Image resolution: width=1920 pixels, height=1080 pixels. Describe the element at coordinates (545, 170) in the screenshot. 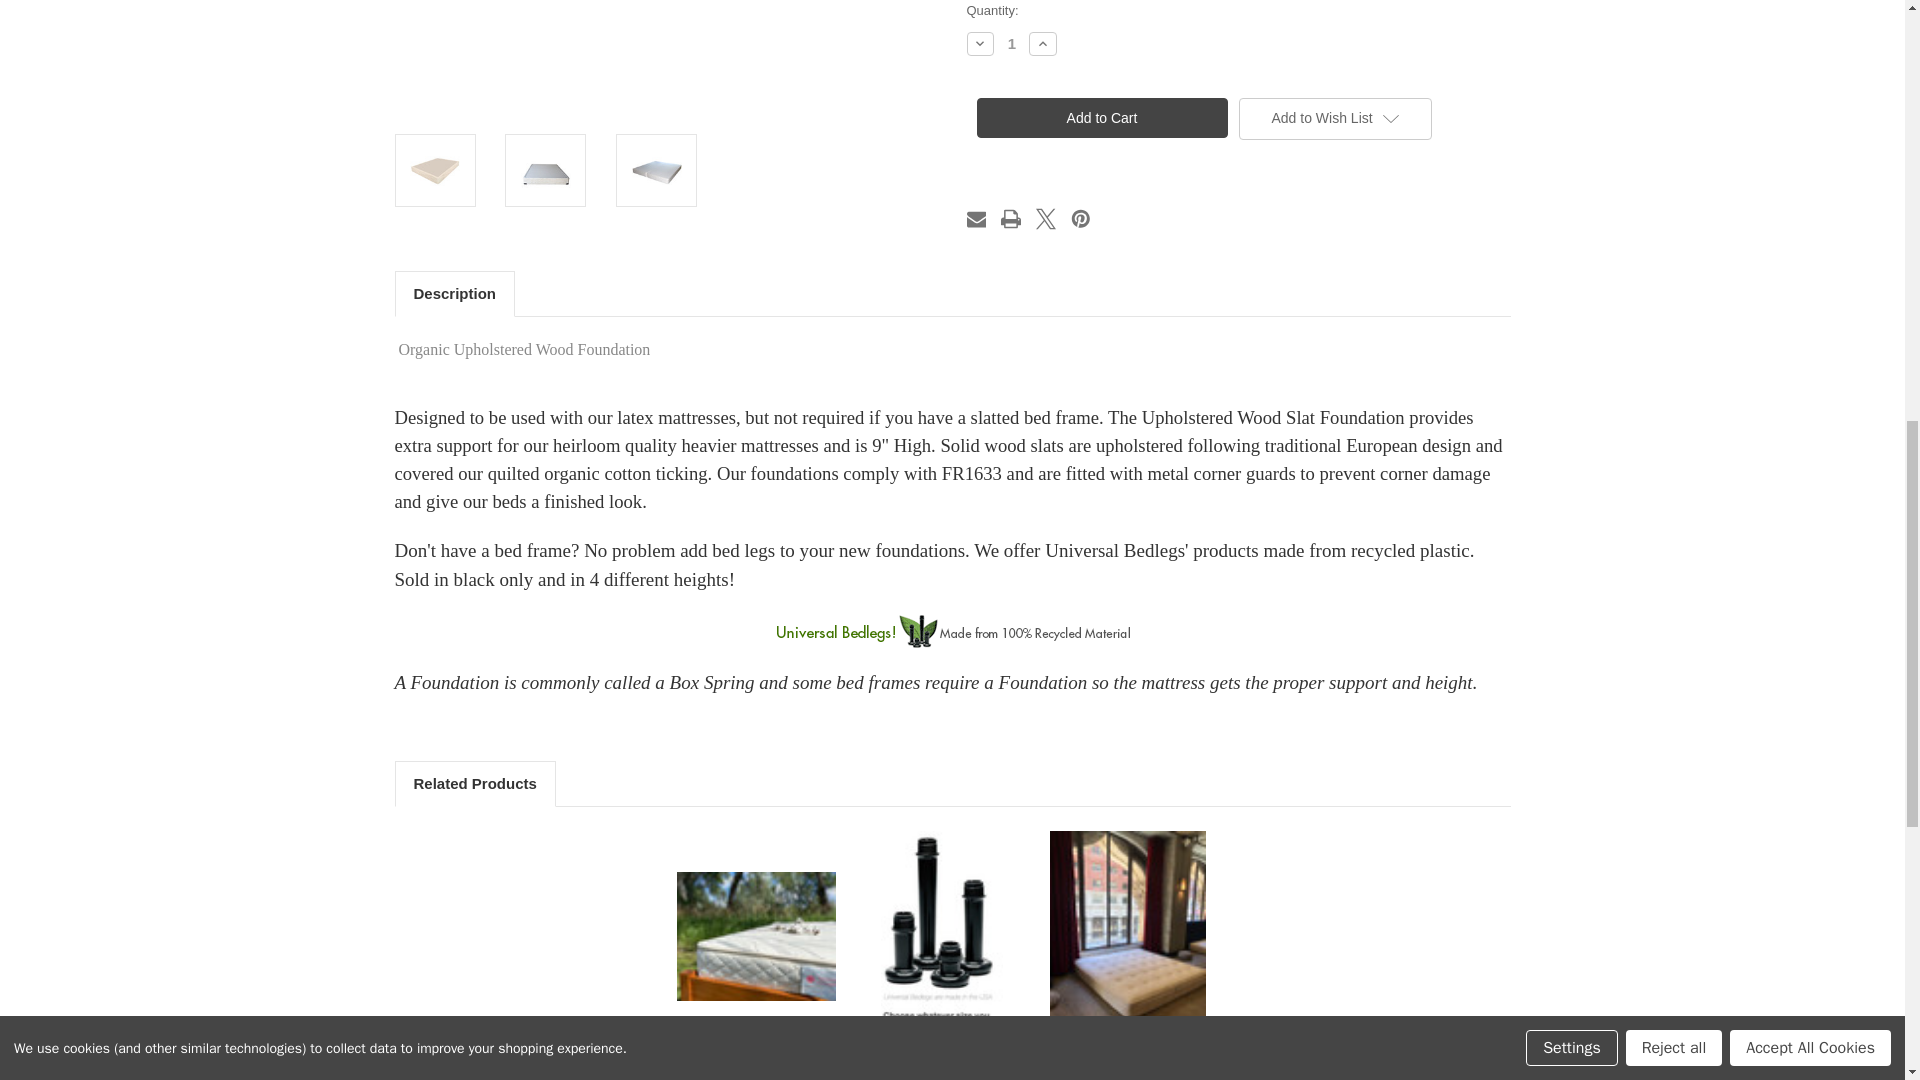

I see `Upholstered Wood Slat Foundation ` at that location.